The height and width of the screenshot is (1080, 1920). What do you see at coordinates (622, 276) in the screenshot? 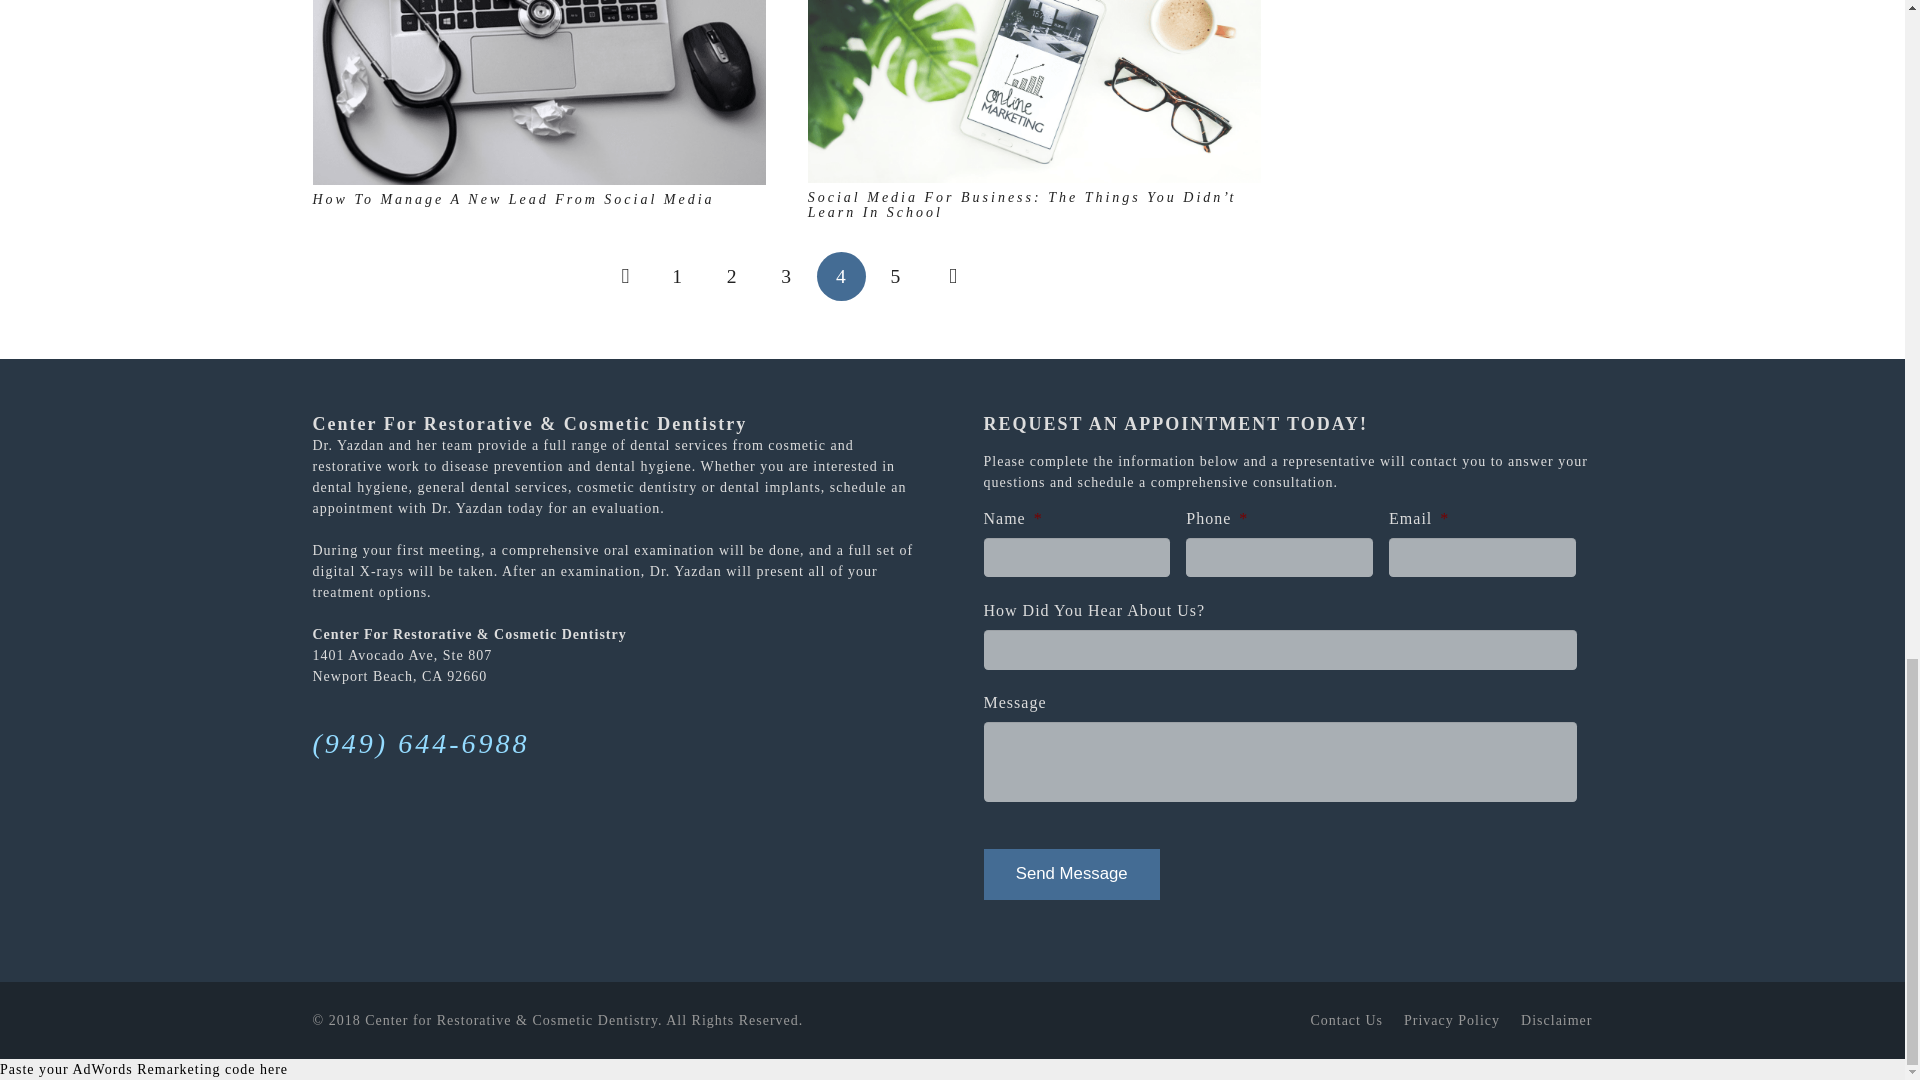
I see `Previous` at bounding box center [622, 276].